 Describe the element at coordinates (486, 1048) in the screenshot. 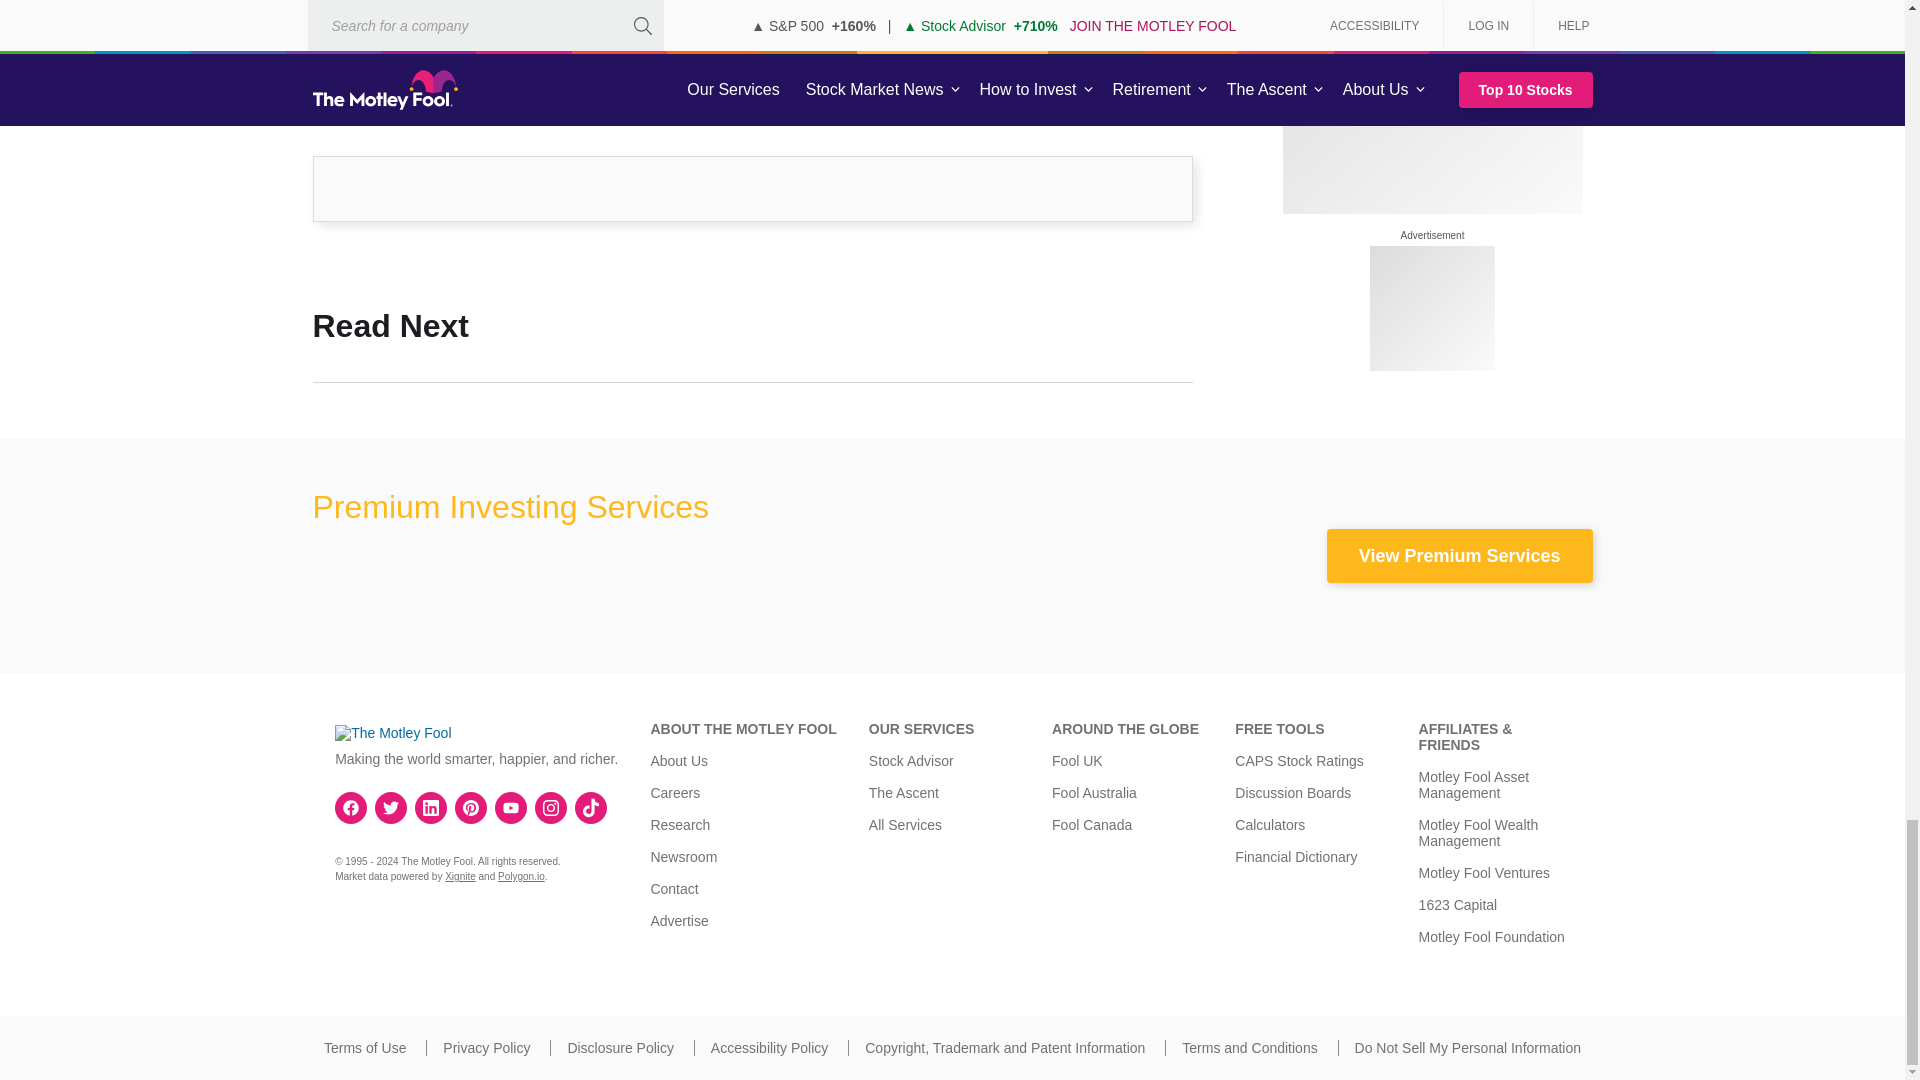

I see `Privacy Policy` at that location.